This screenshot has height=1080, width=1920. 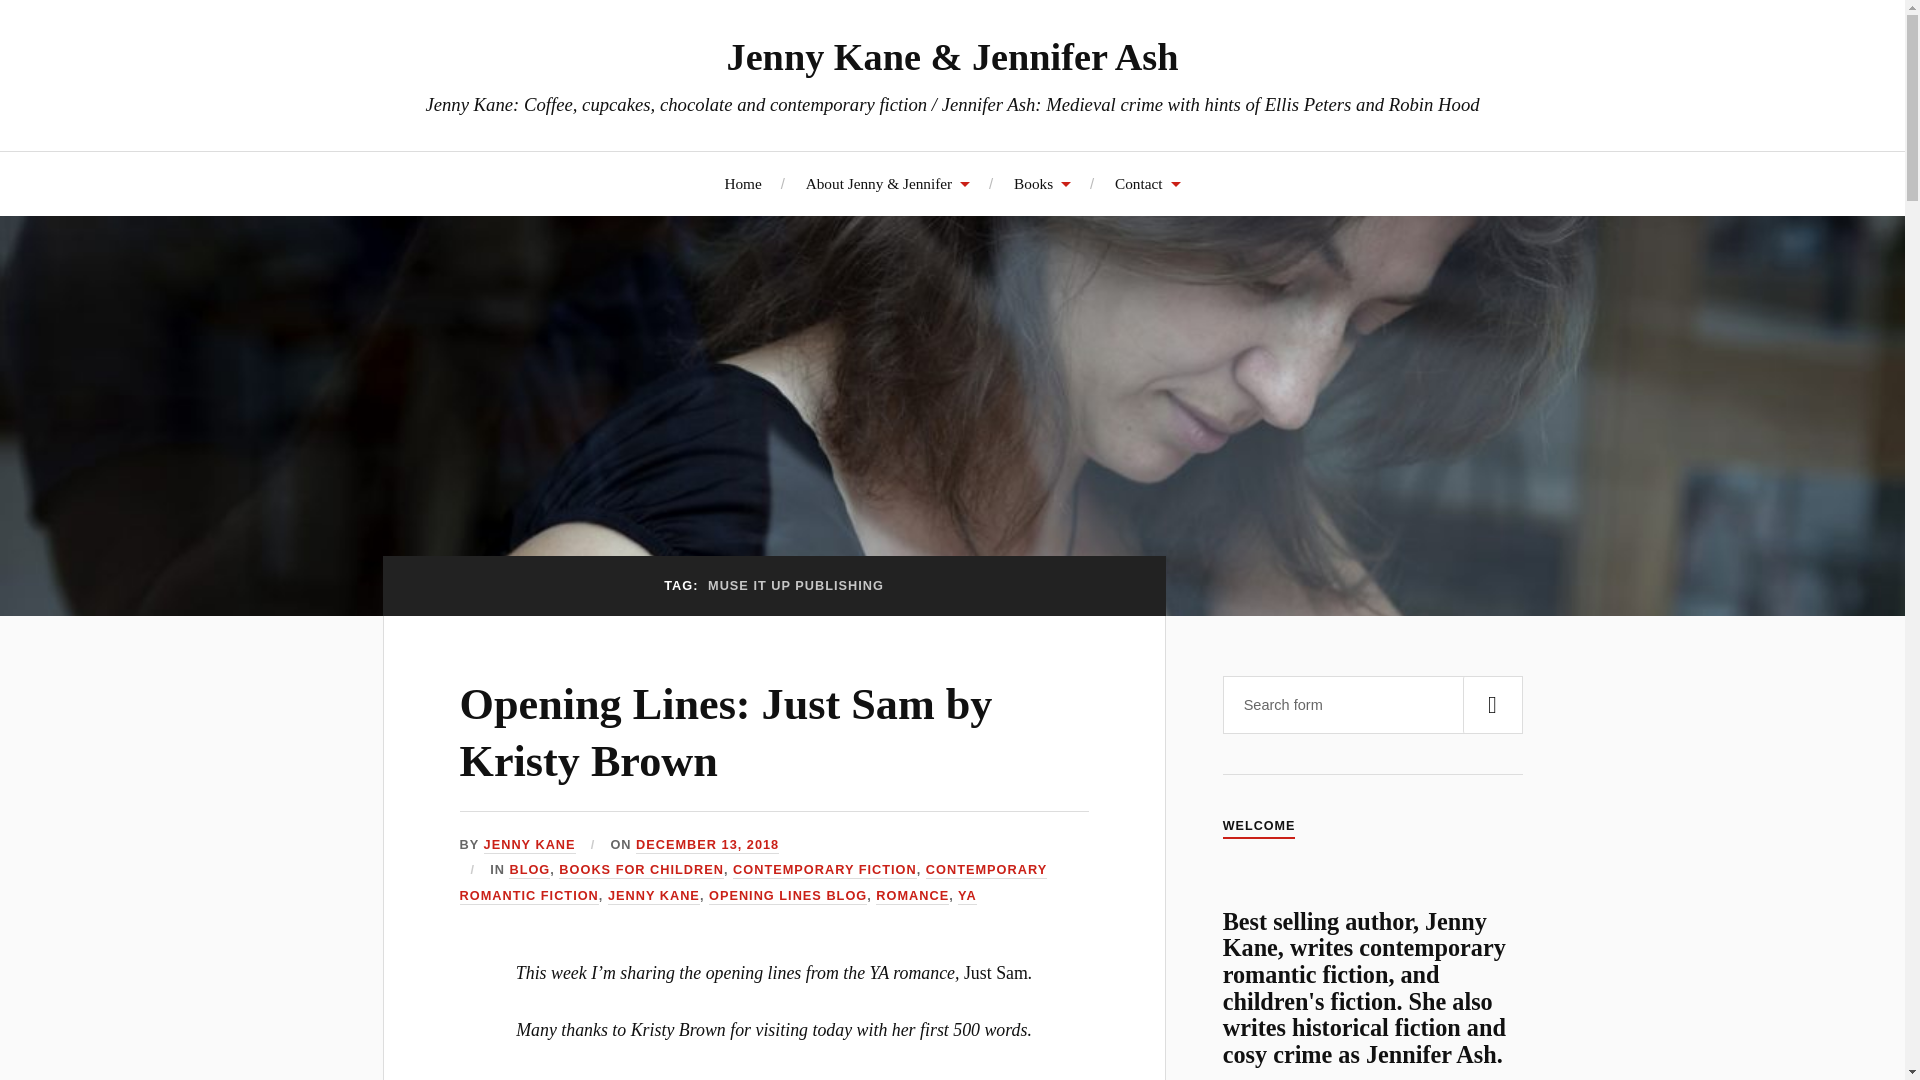 What do you see at coordinates (825, 870) in the screenshot?
I see `CONTEMPORARY FICTION` at bounding box center [825, 870].